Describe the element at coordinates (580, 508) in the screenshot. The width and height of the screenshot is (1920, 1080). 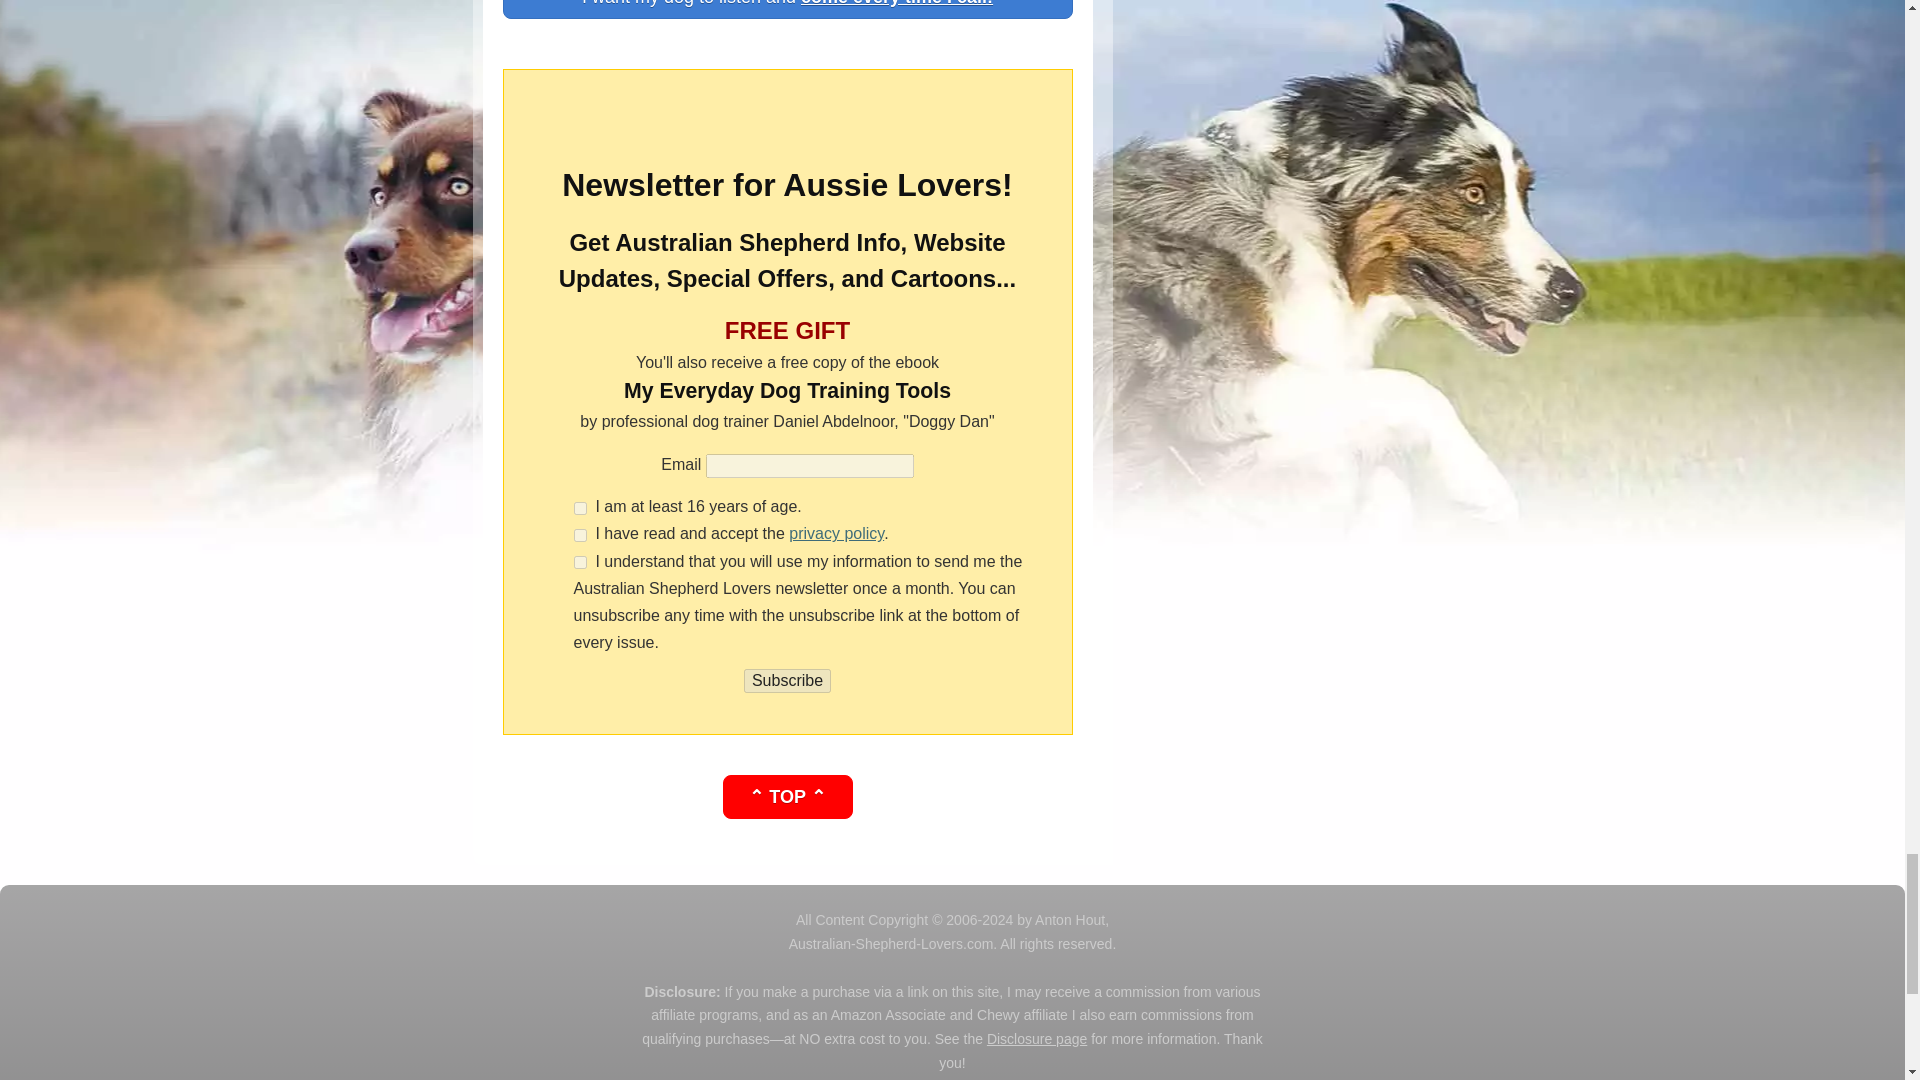
I see `on` at that location.